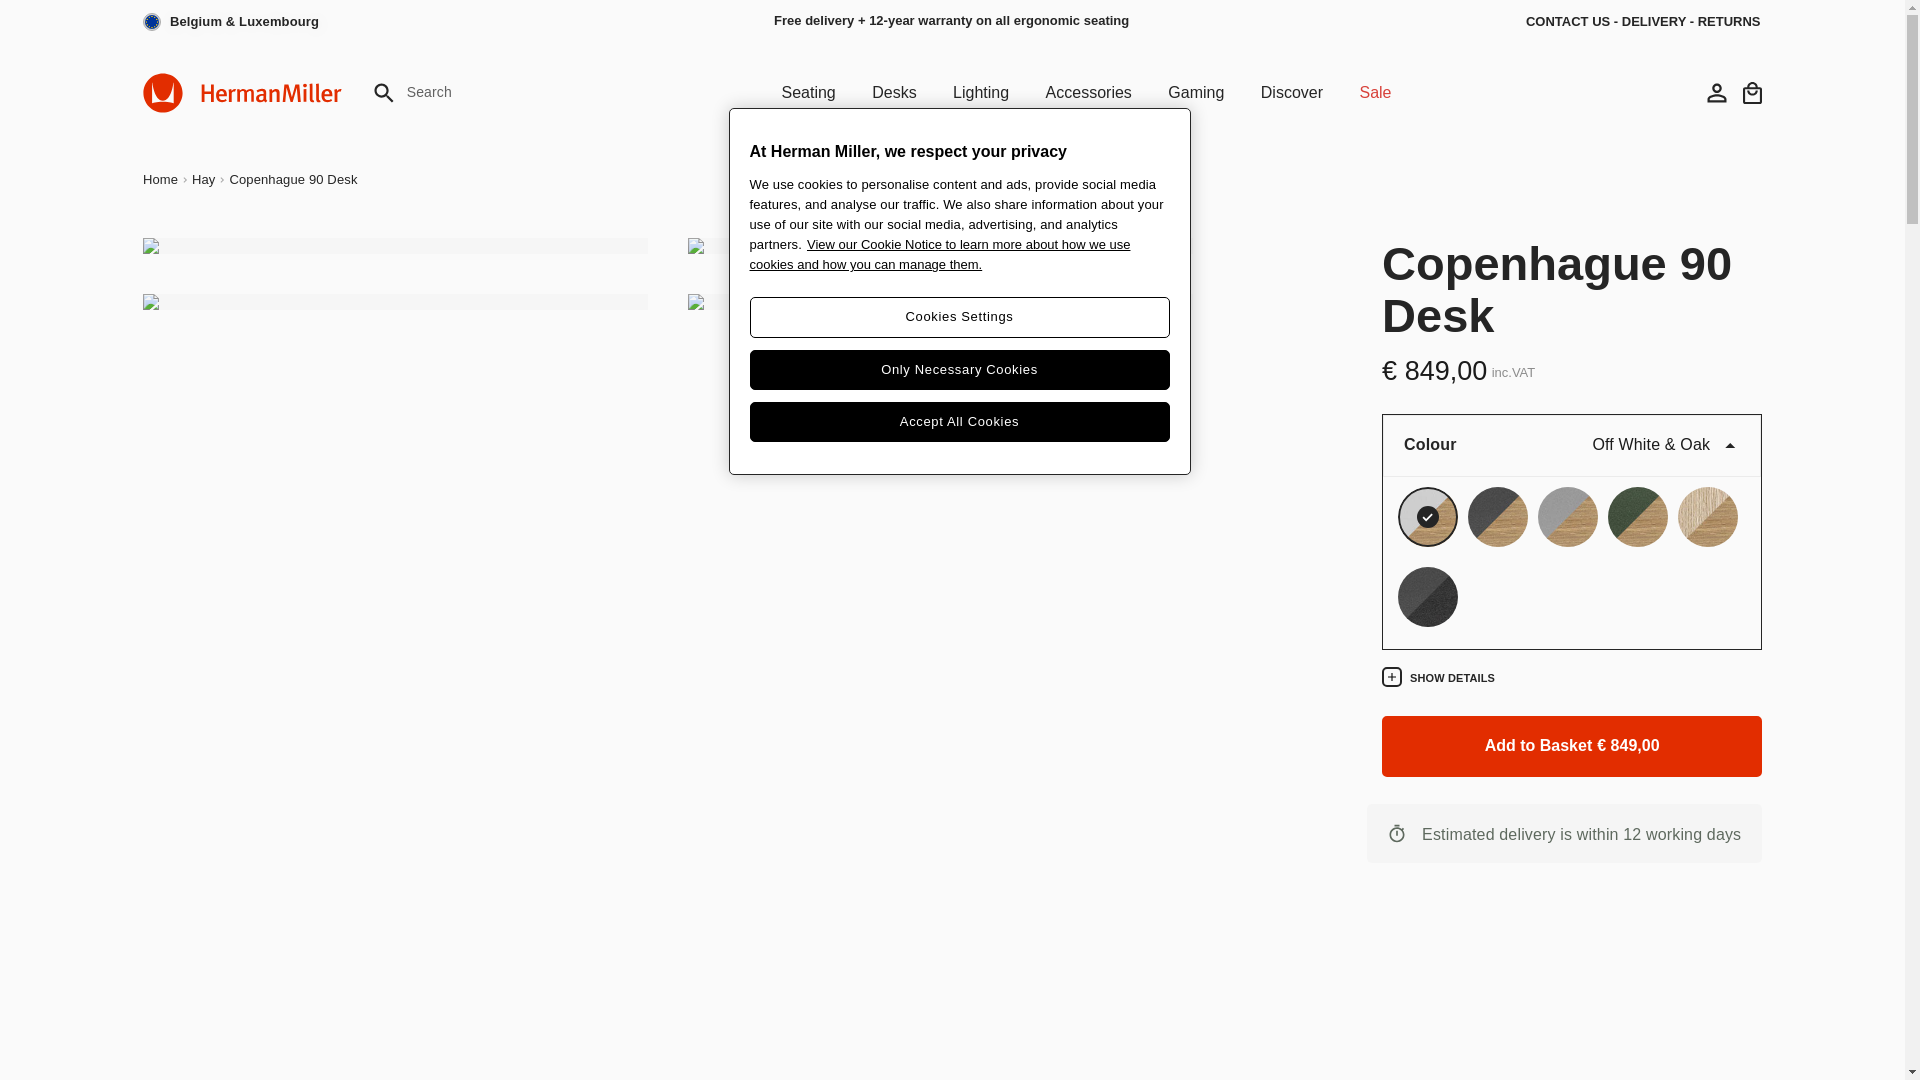  Describe the element at coordinates (1728, 22) in the screenshot. I see `RETURNS` at that location.